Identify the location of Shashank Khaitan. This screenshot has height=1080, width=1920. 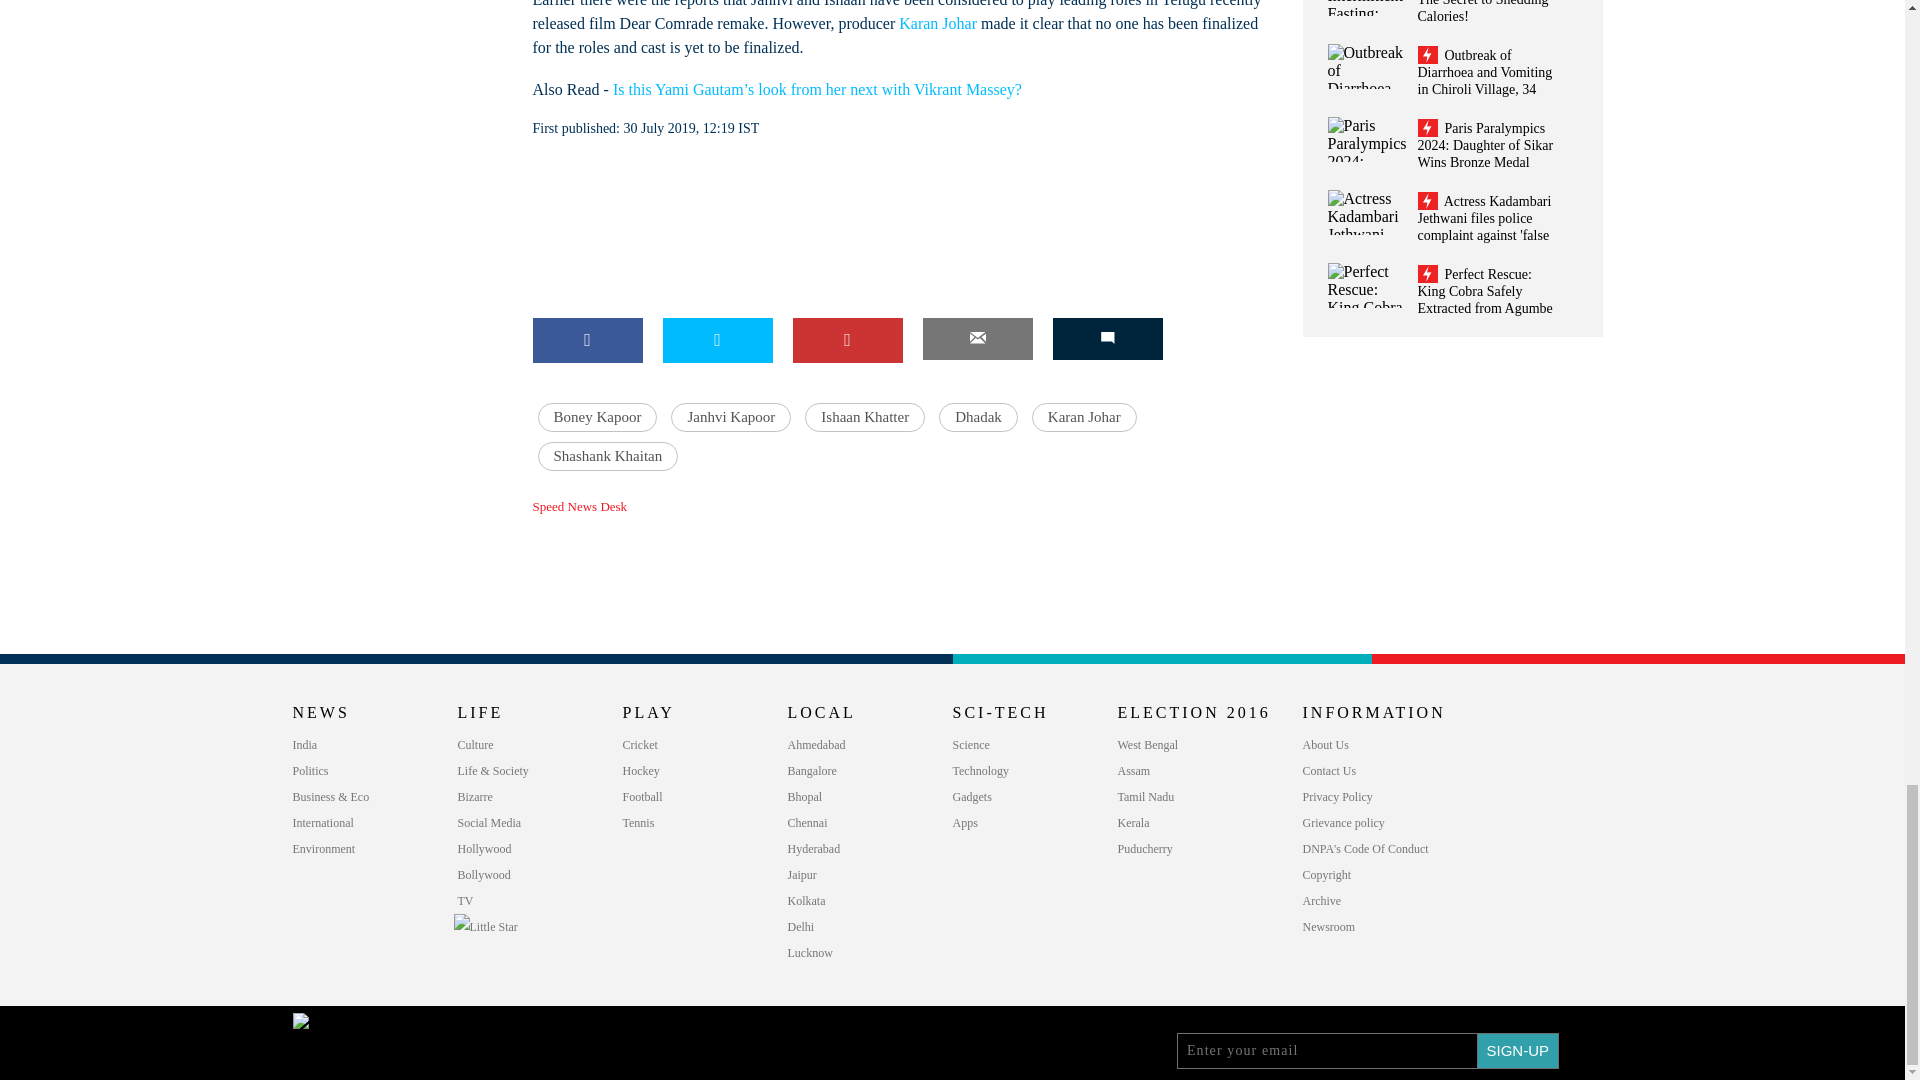
(608, 456).